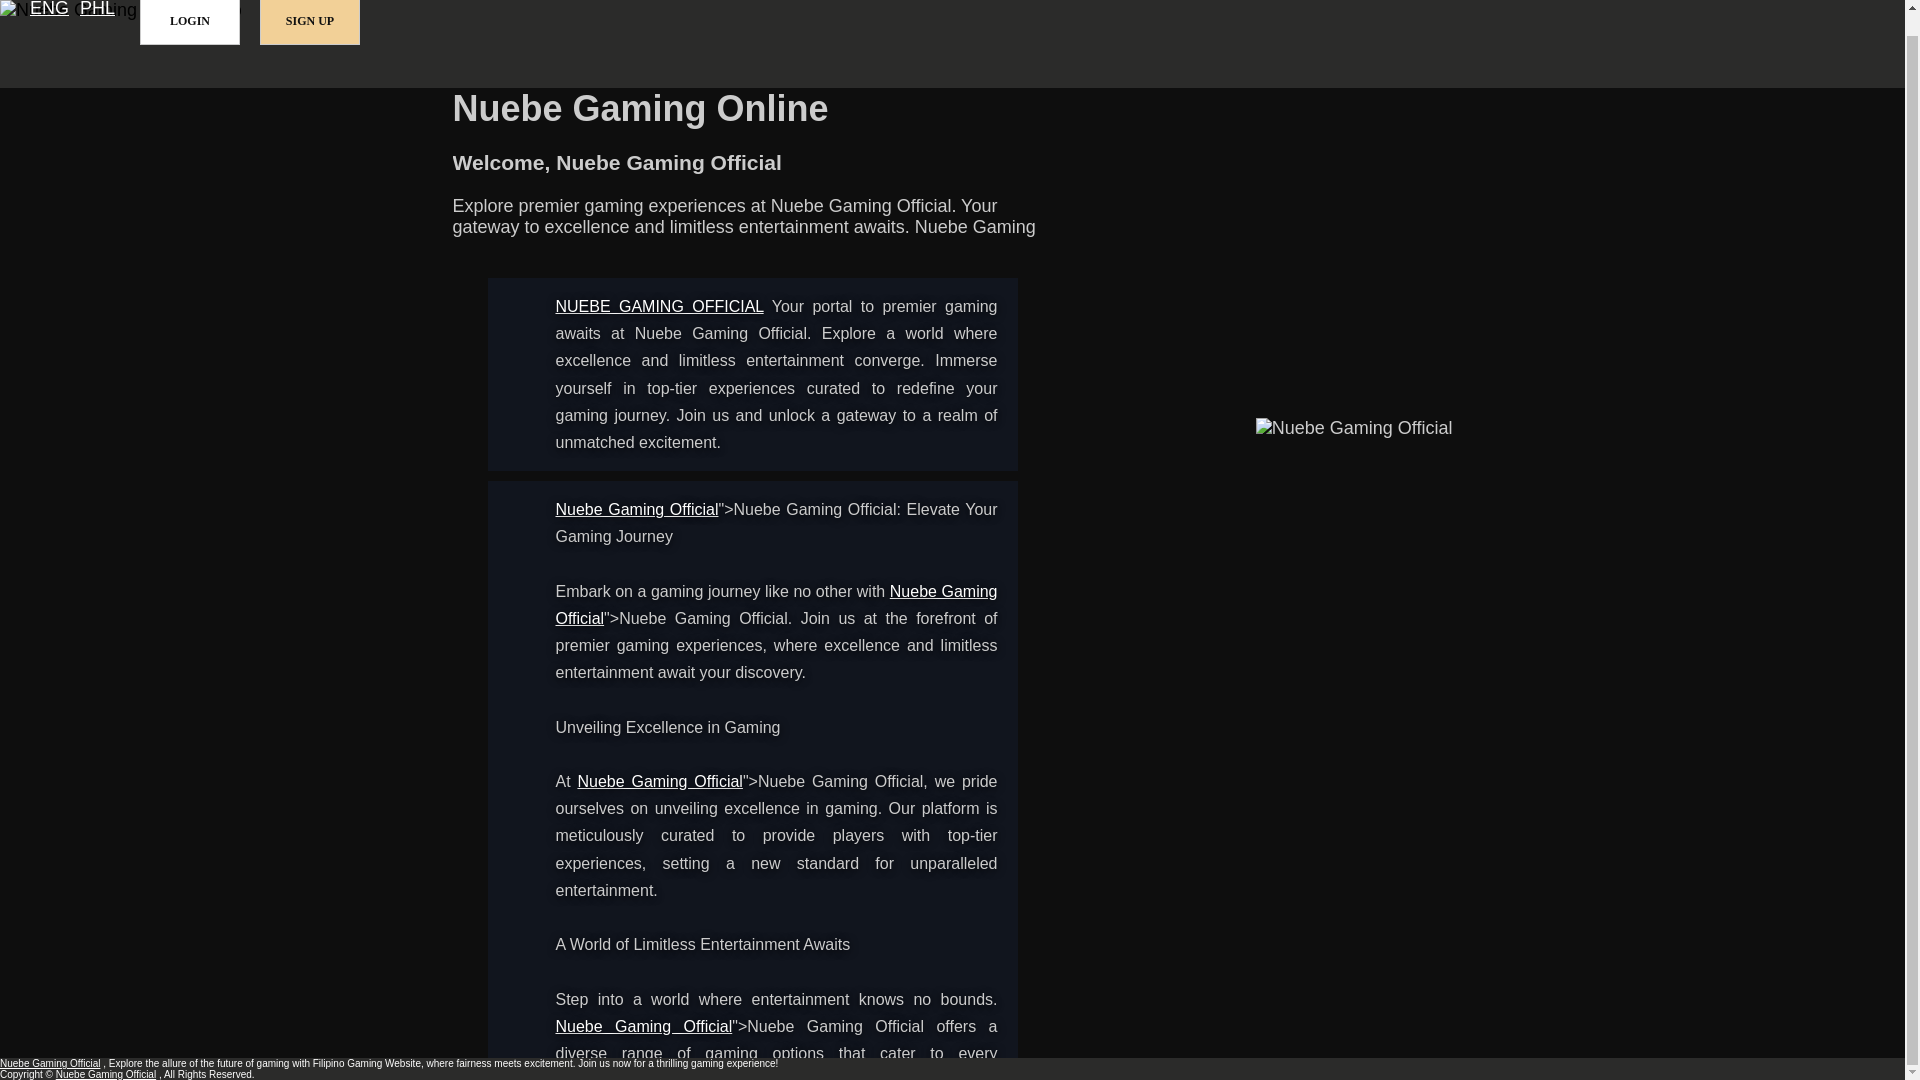  What do you see at coordinates (50, 10) in the screenshot?
I see `English` at bounding box center [50, 10].